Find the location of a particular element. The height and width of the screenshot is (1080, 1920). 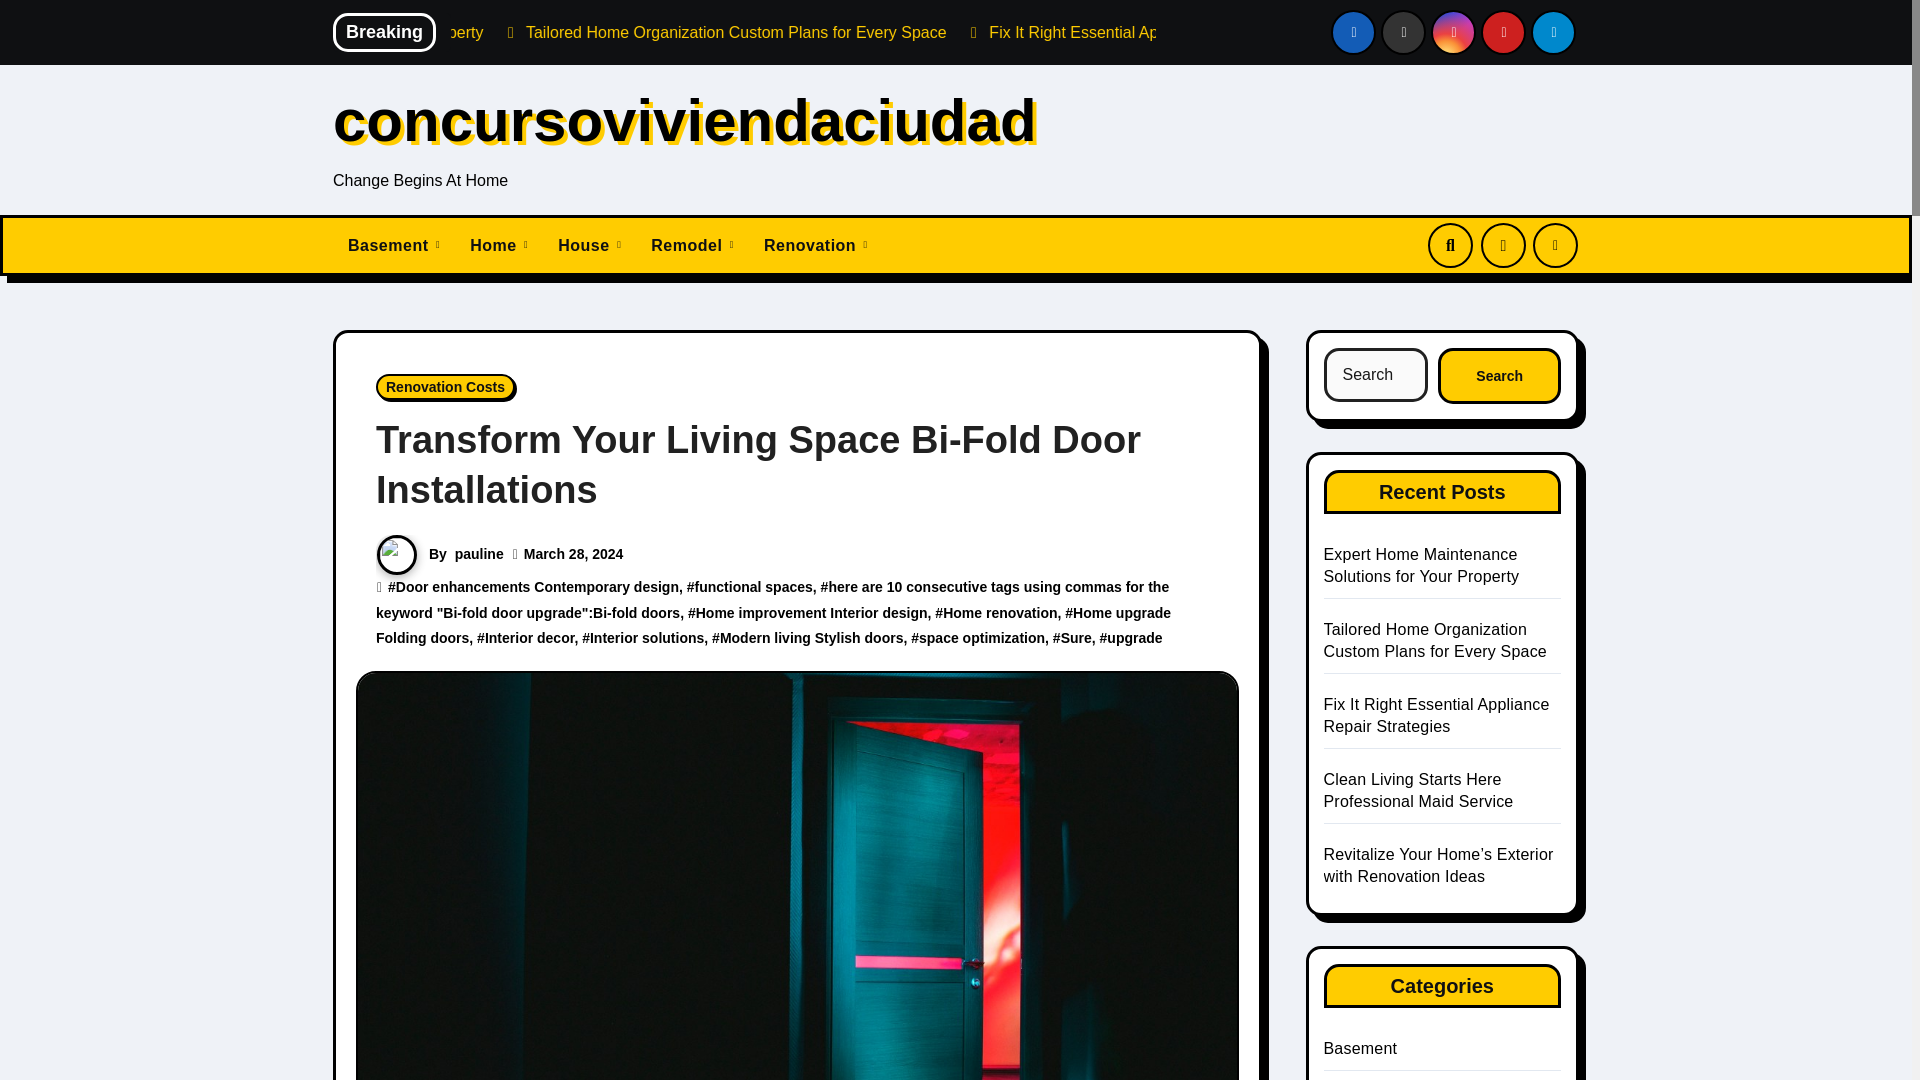

Search is located at coordinates (1499, 375).